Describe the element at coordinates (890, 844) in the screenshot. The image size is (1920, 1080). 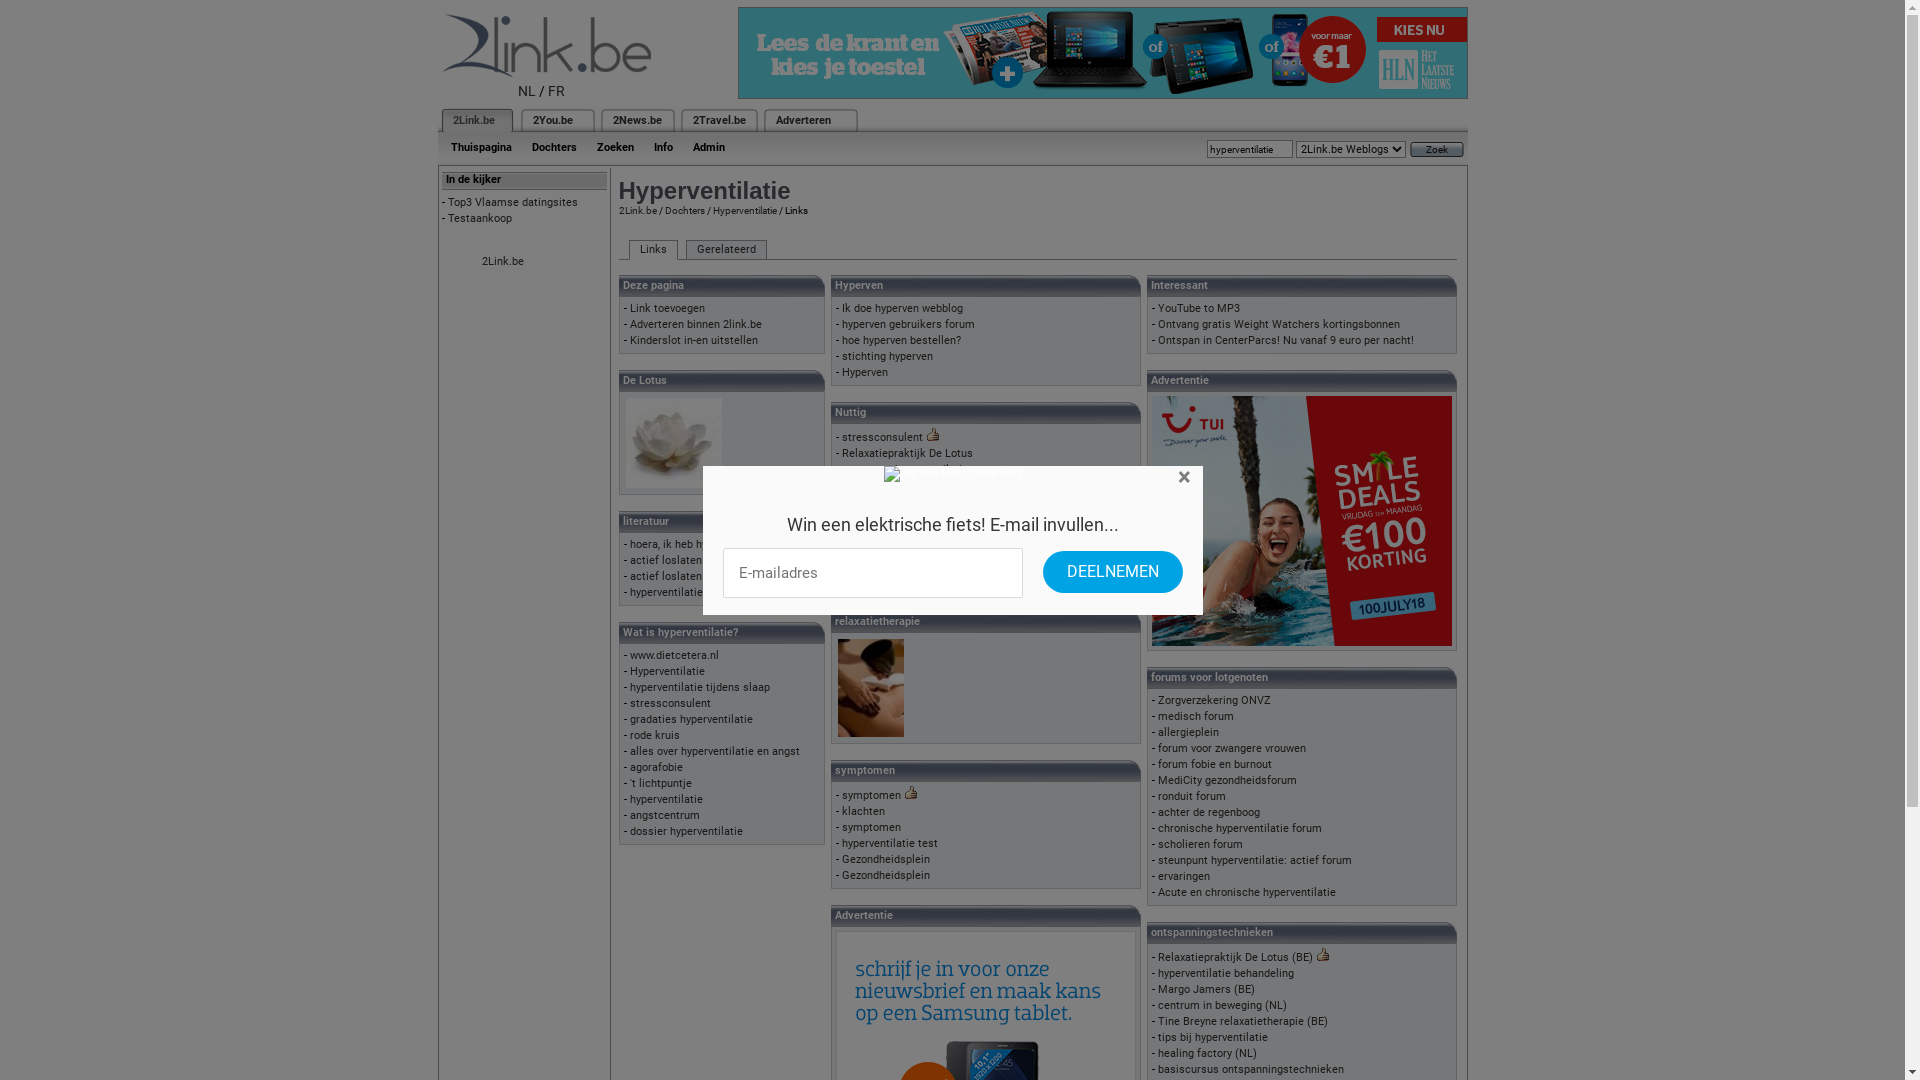
I see `hyperventilatie test` at that location.